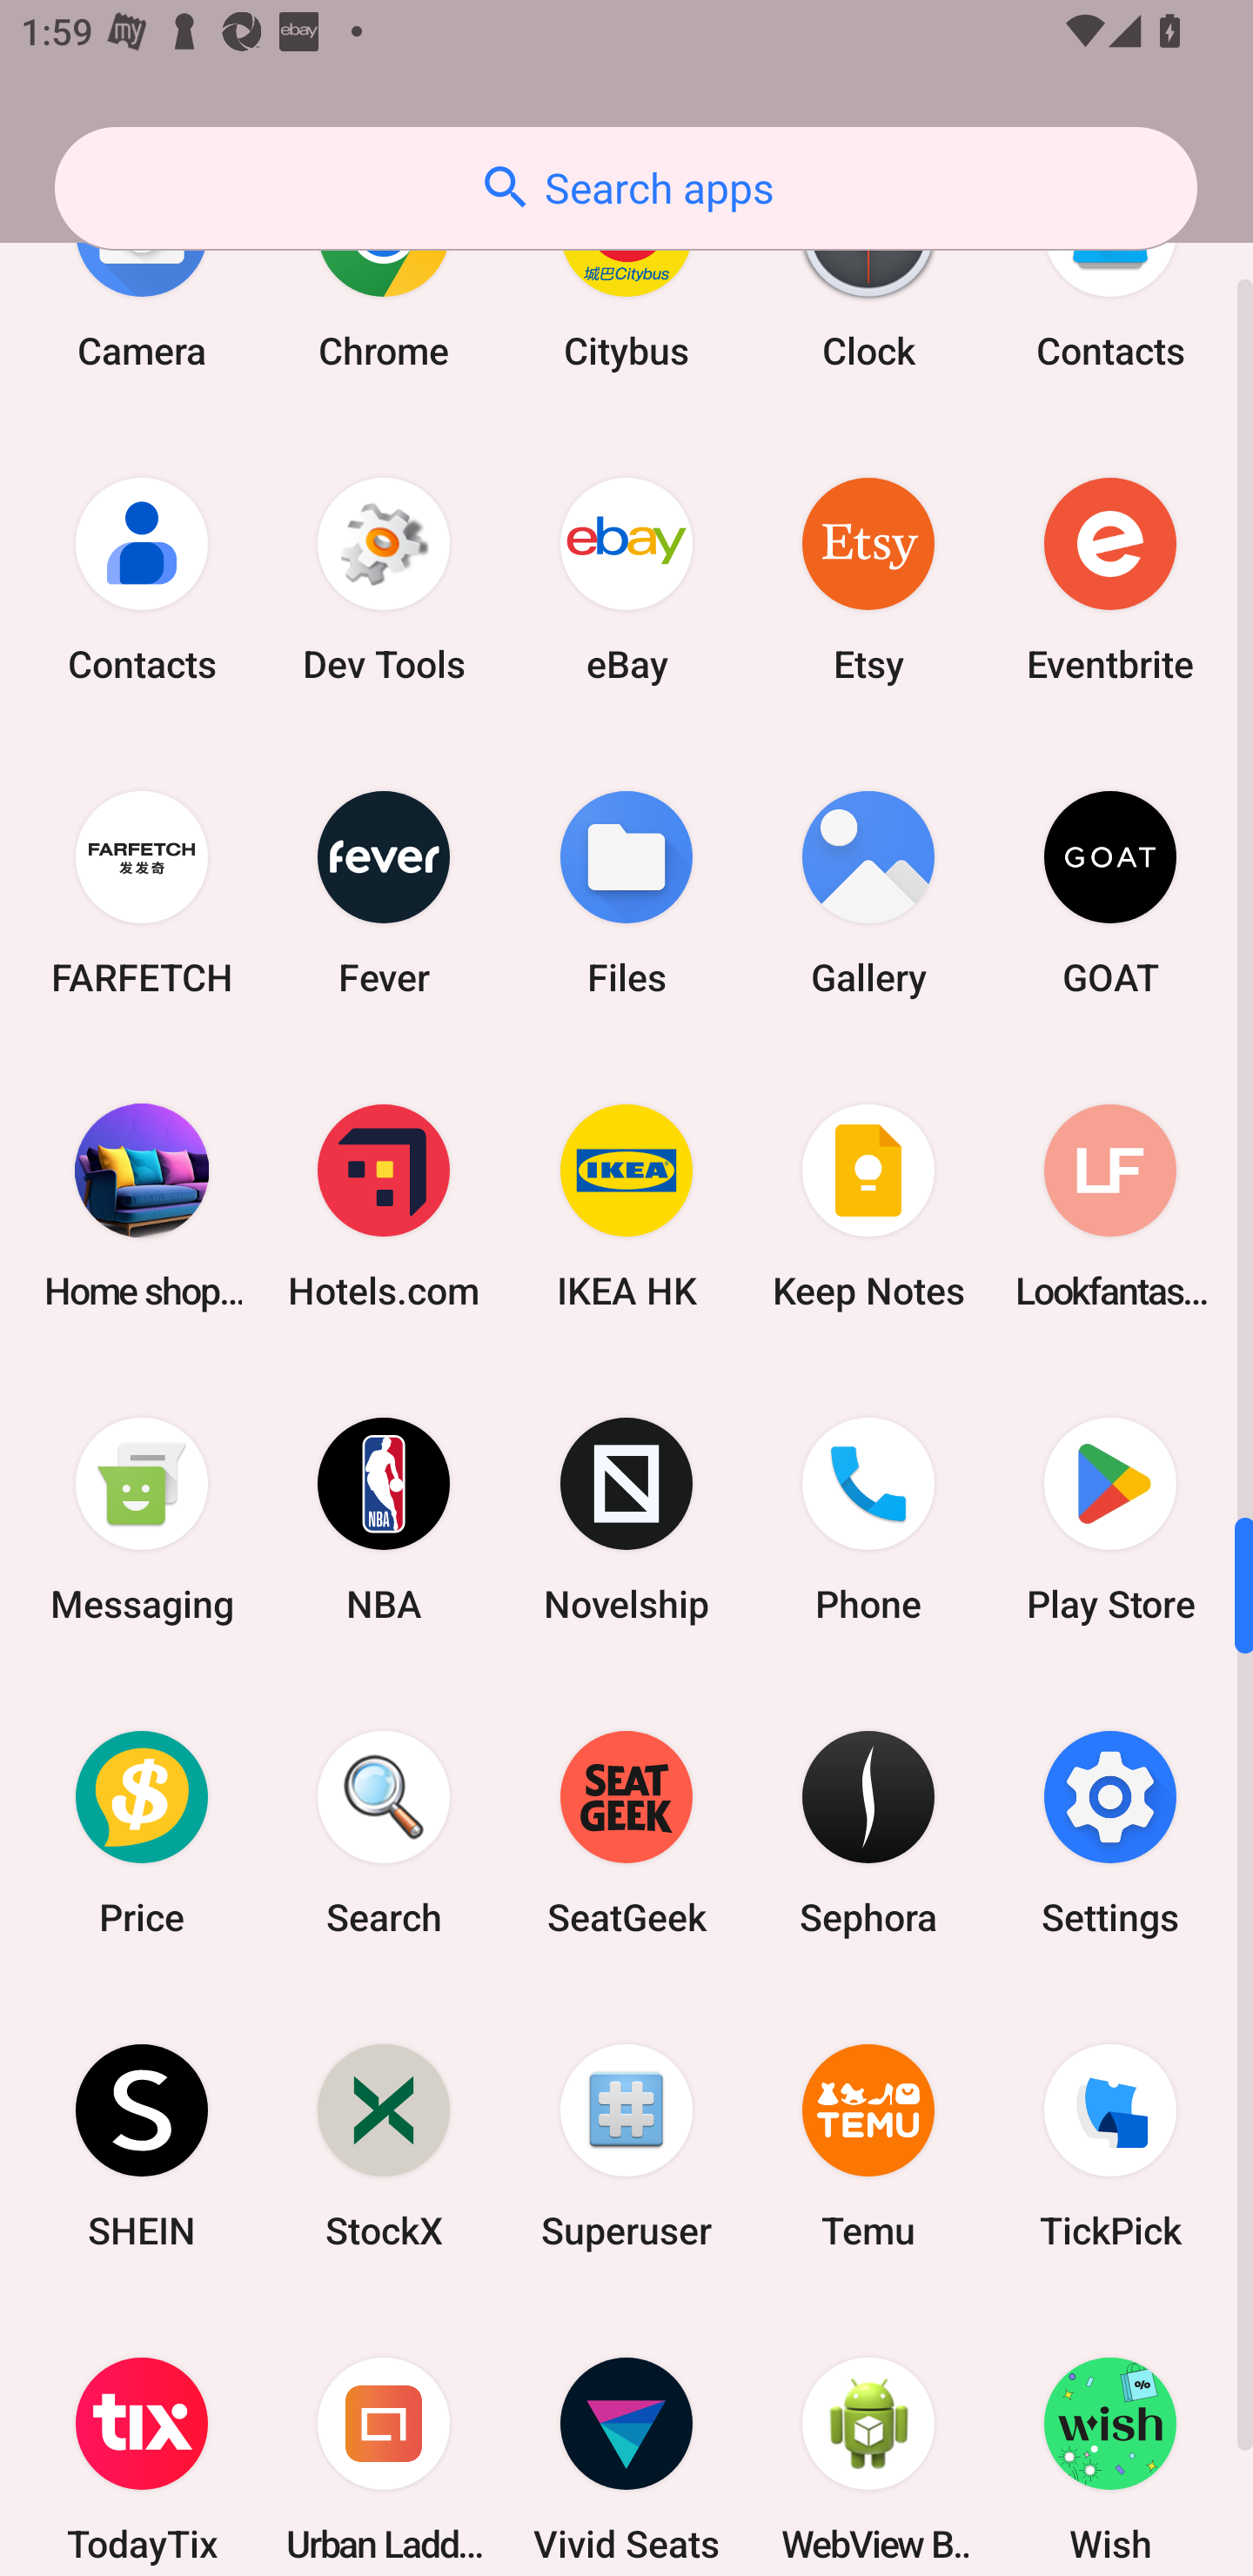 This screenshot has height=2576, width=1253. I want to click on TickPick, so click(1110, 2146).